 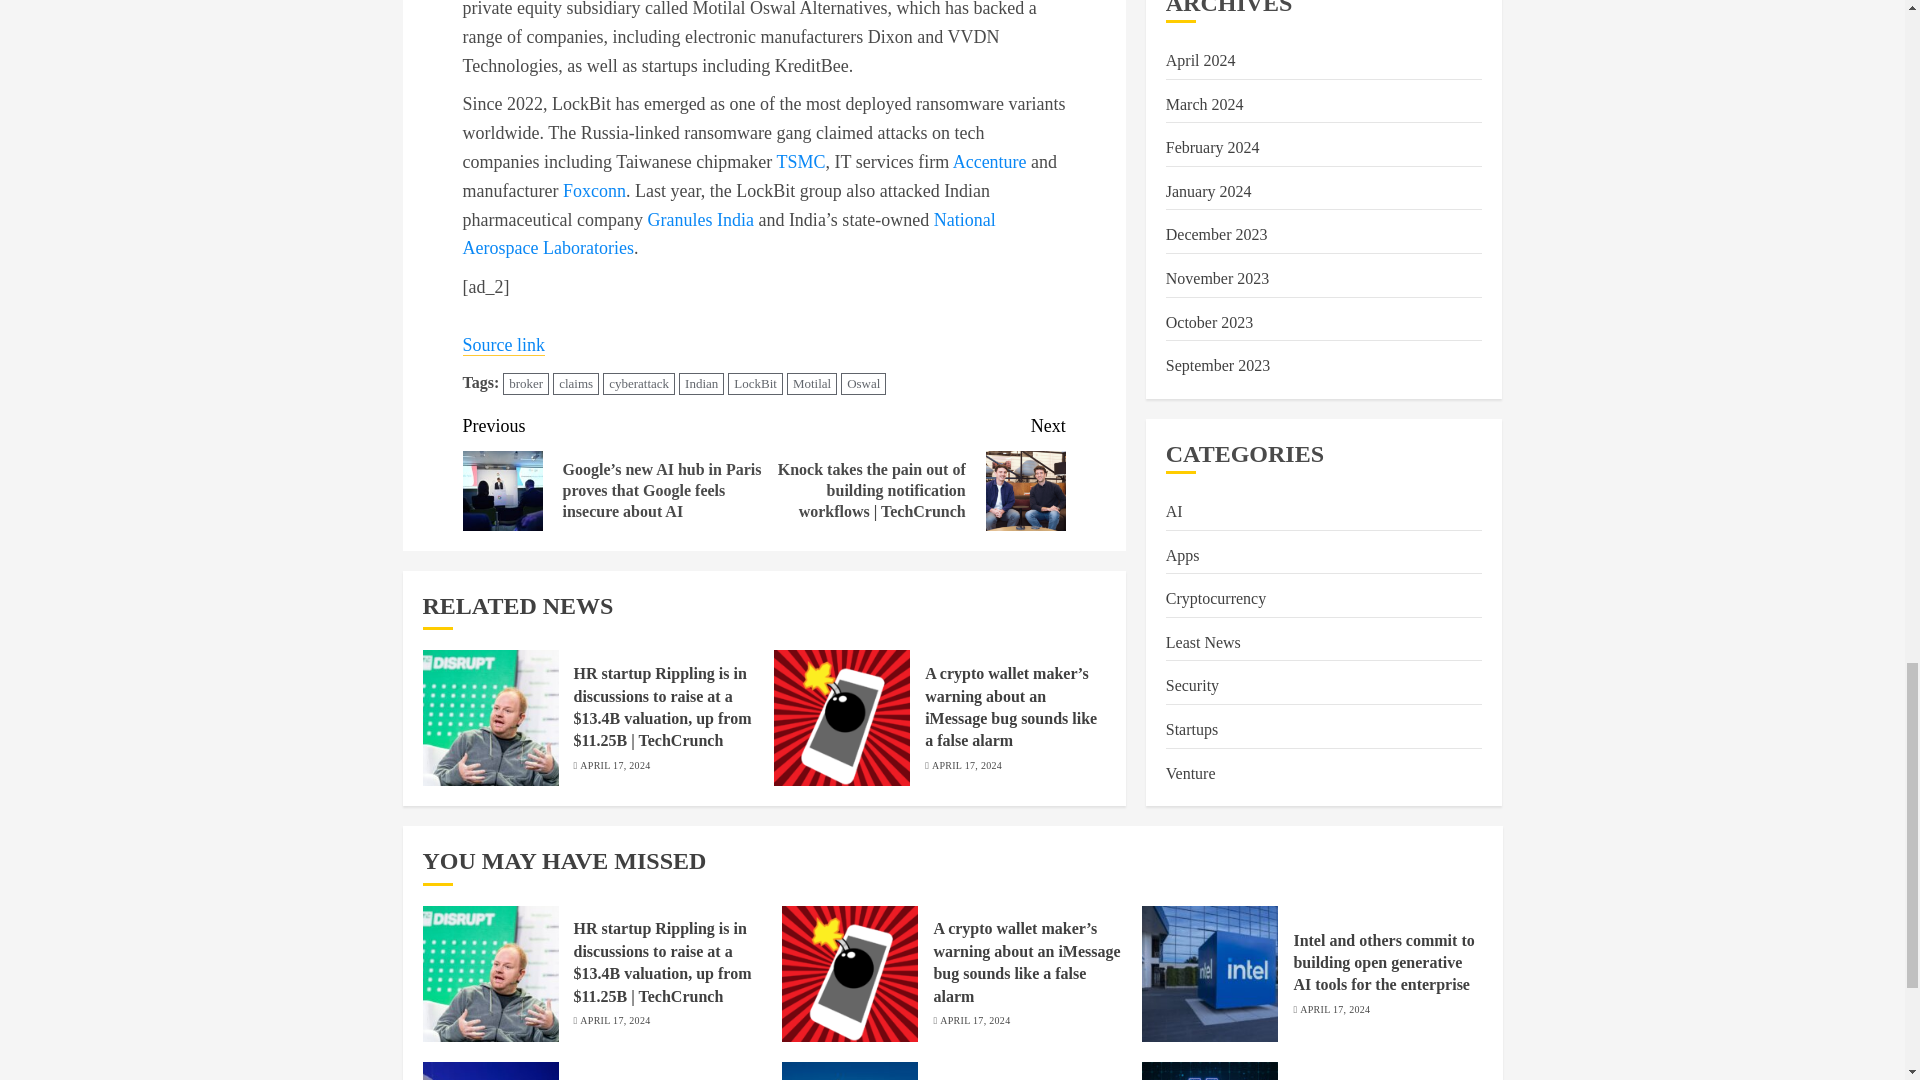 What do you see at coordinates (638, 384) in the screenshot?
I see `cyberattack` at bounding box center [638, 384].